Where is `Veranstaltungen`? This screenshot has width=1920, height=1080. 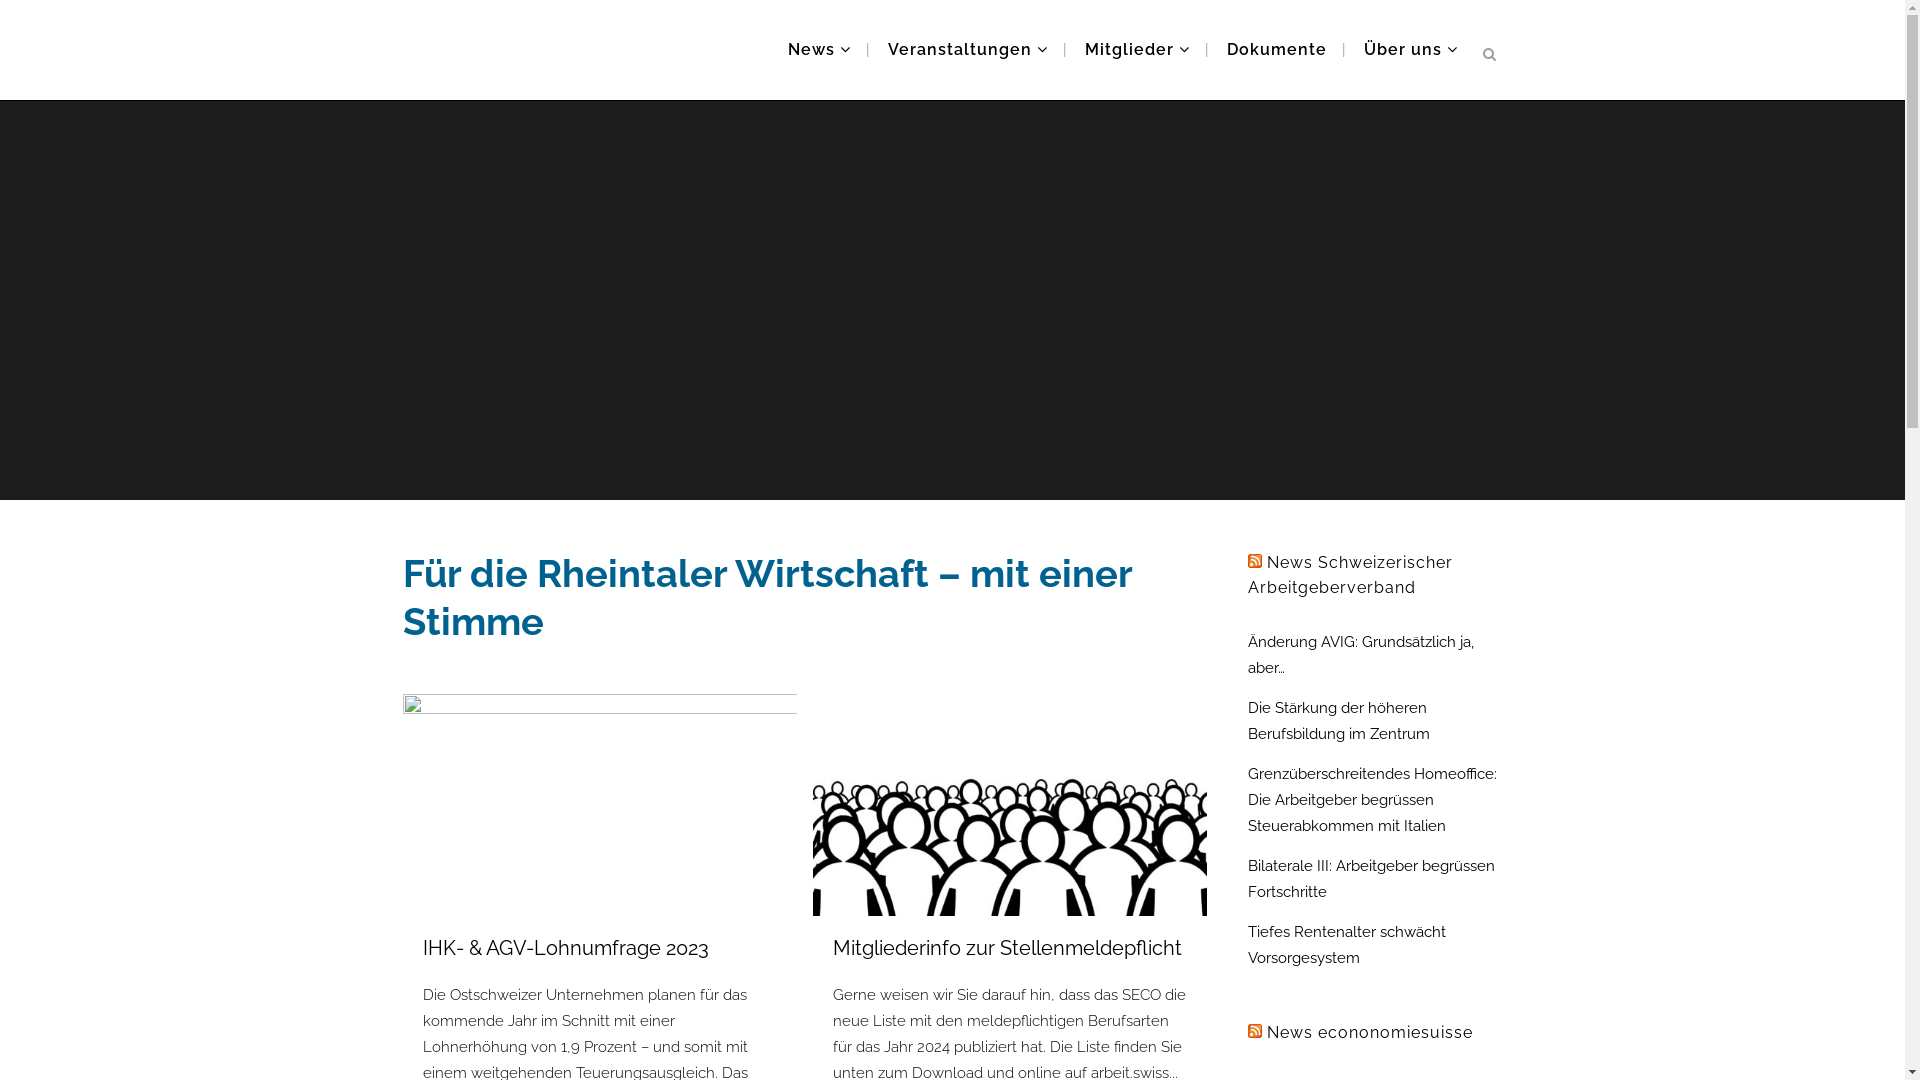
Veranstaltungen is located at coordinates (967, 50).